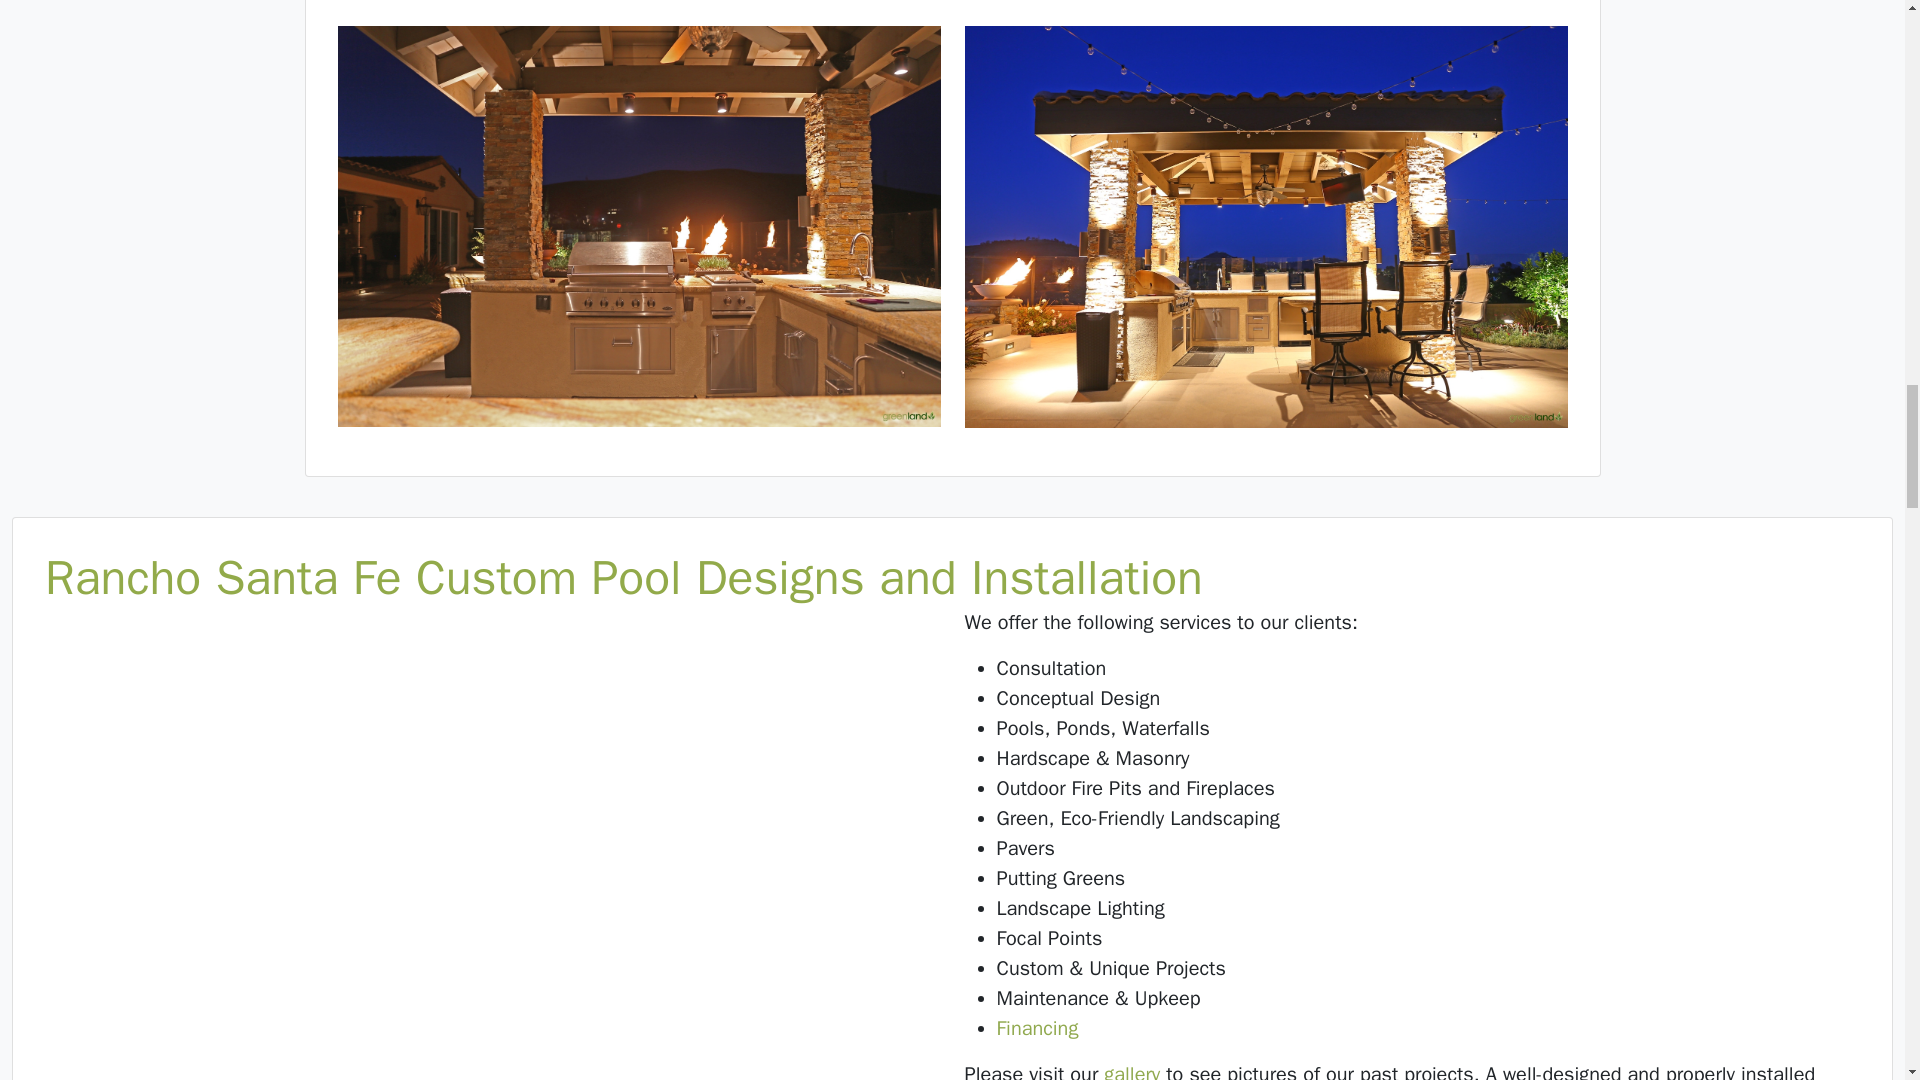 The width and height of the screenshot is (1920, 1080). What do you see at coordinates (1132, 1070) in the screenshot?
I see `gallery` at bounding box center [1132, 1070].